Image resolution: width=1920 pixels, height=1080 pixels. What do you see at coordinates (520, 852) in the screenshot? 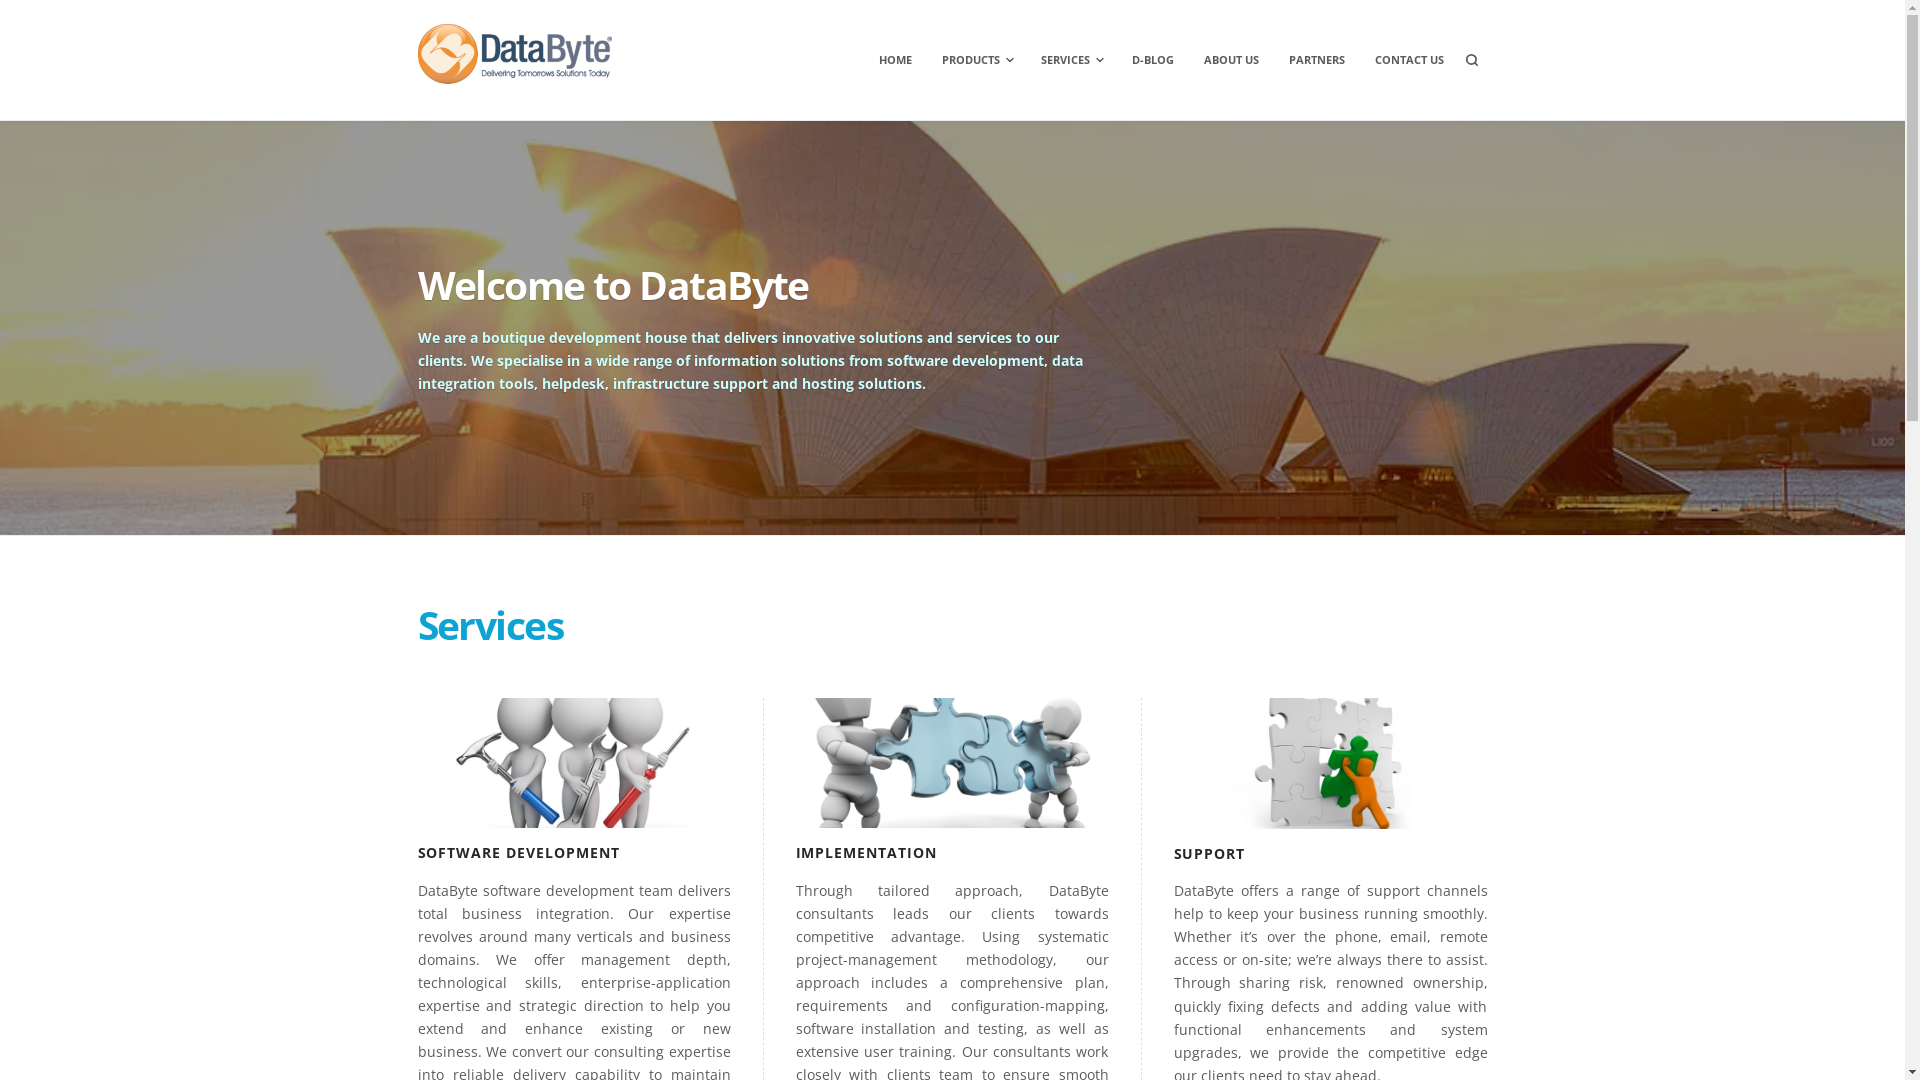
I see `SOFTWARE DEVELOPMENT` at bounding box center [520, 852].